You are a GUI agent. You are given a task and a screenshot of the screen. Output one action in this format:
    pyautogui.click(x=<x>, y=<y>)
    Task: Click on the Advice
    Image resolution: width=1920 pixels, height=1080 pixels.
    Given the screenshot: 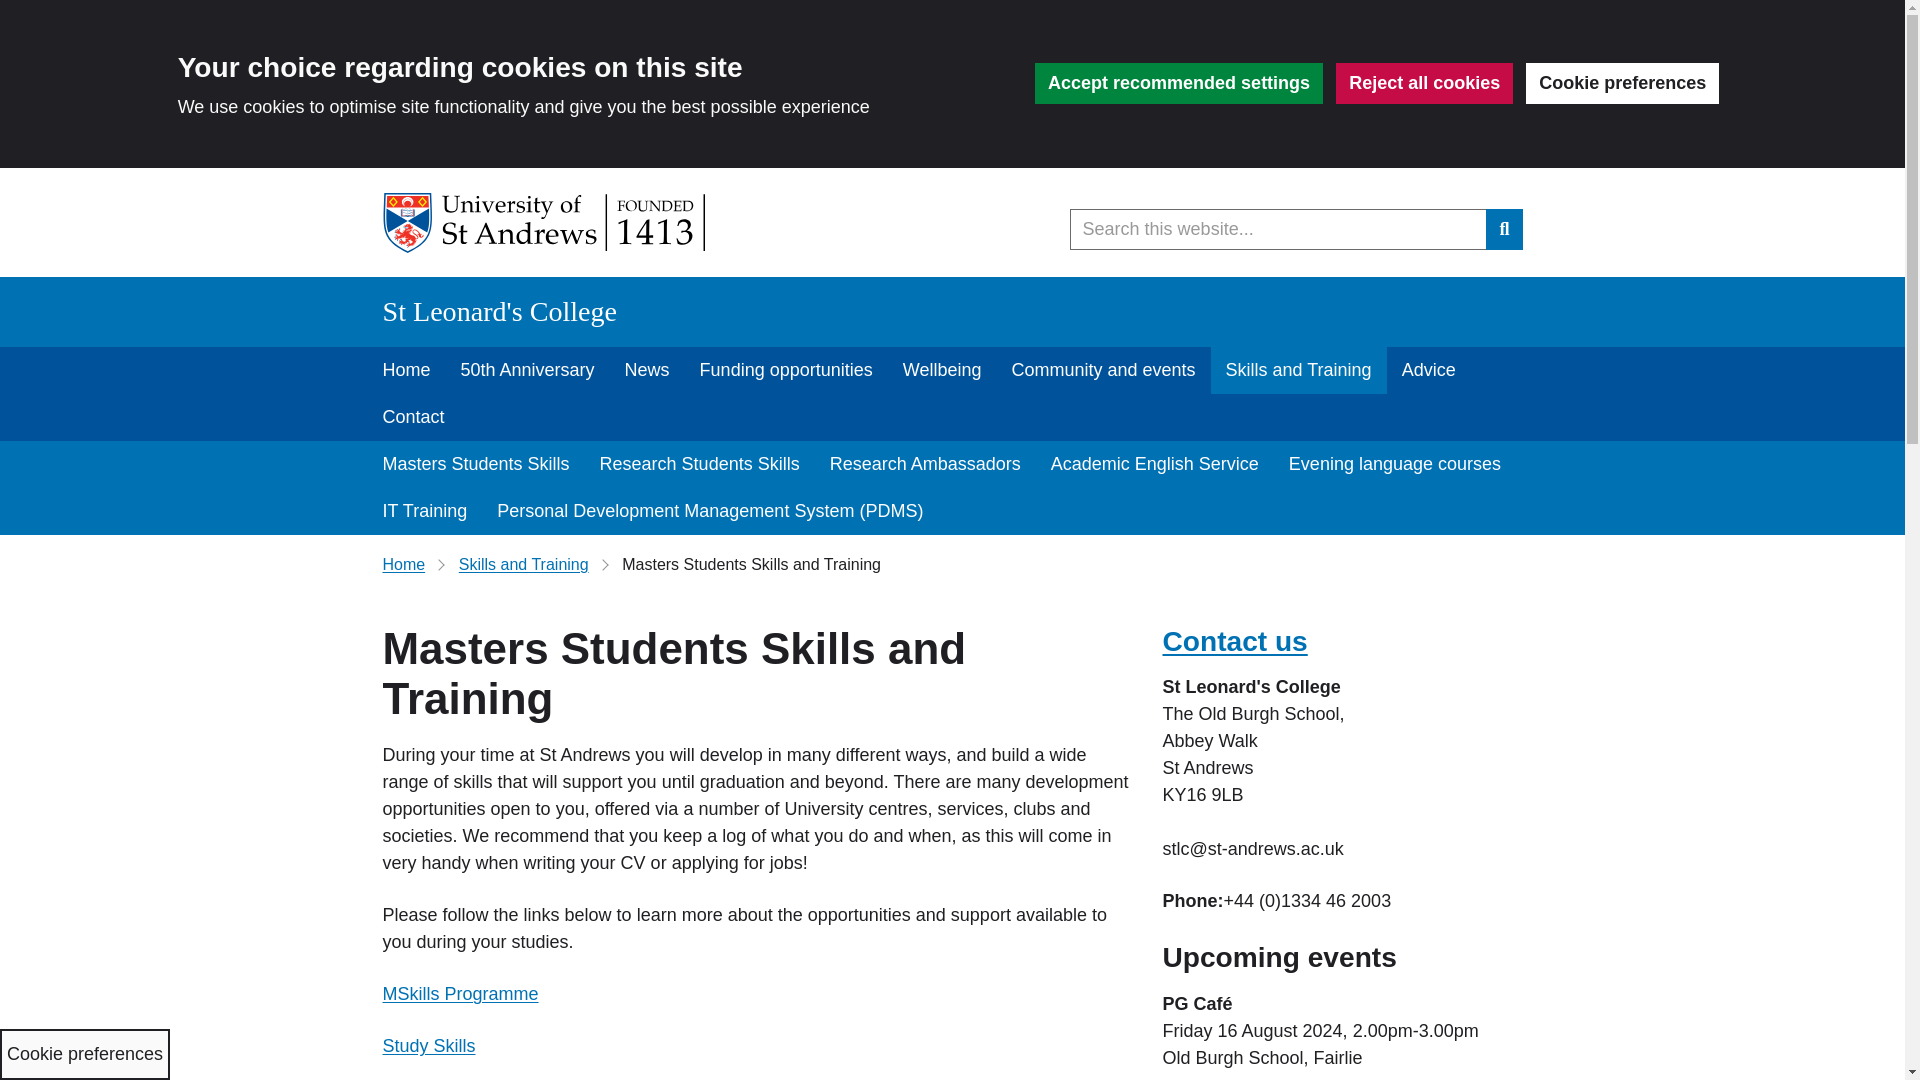 What is the action you would take?
    pyautogui.click(x=1428, y=370)
    